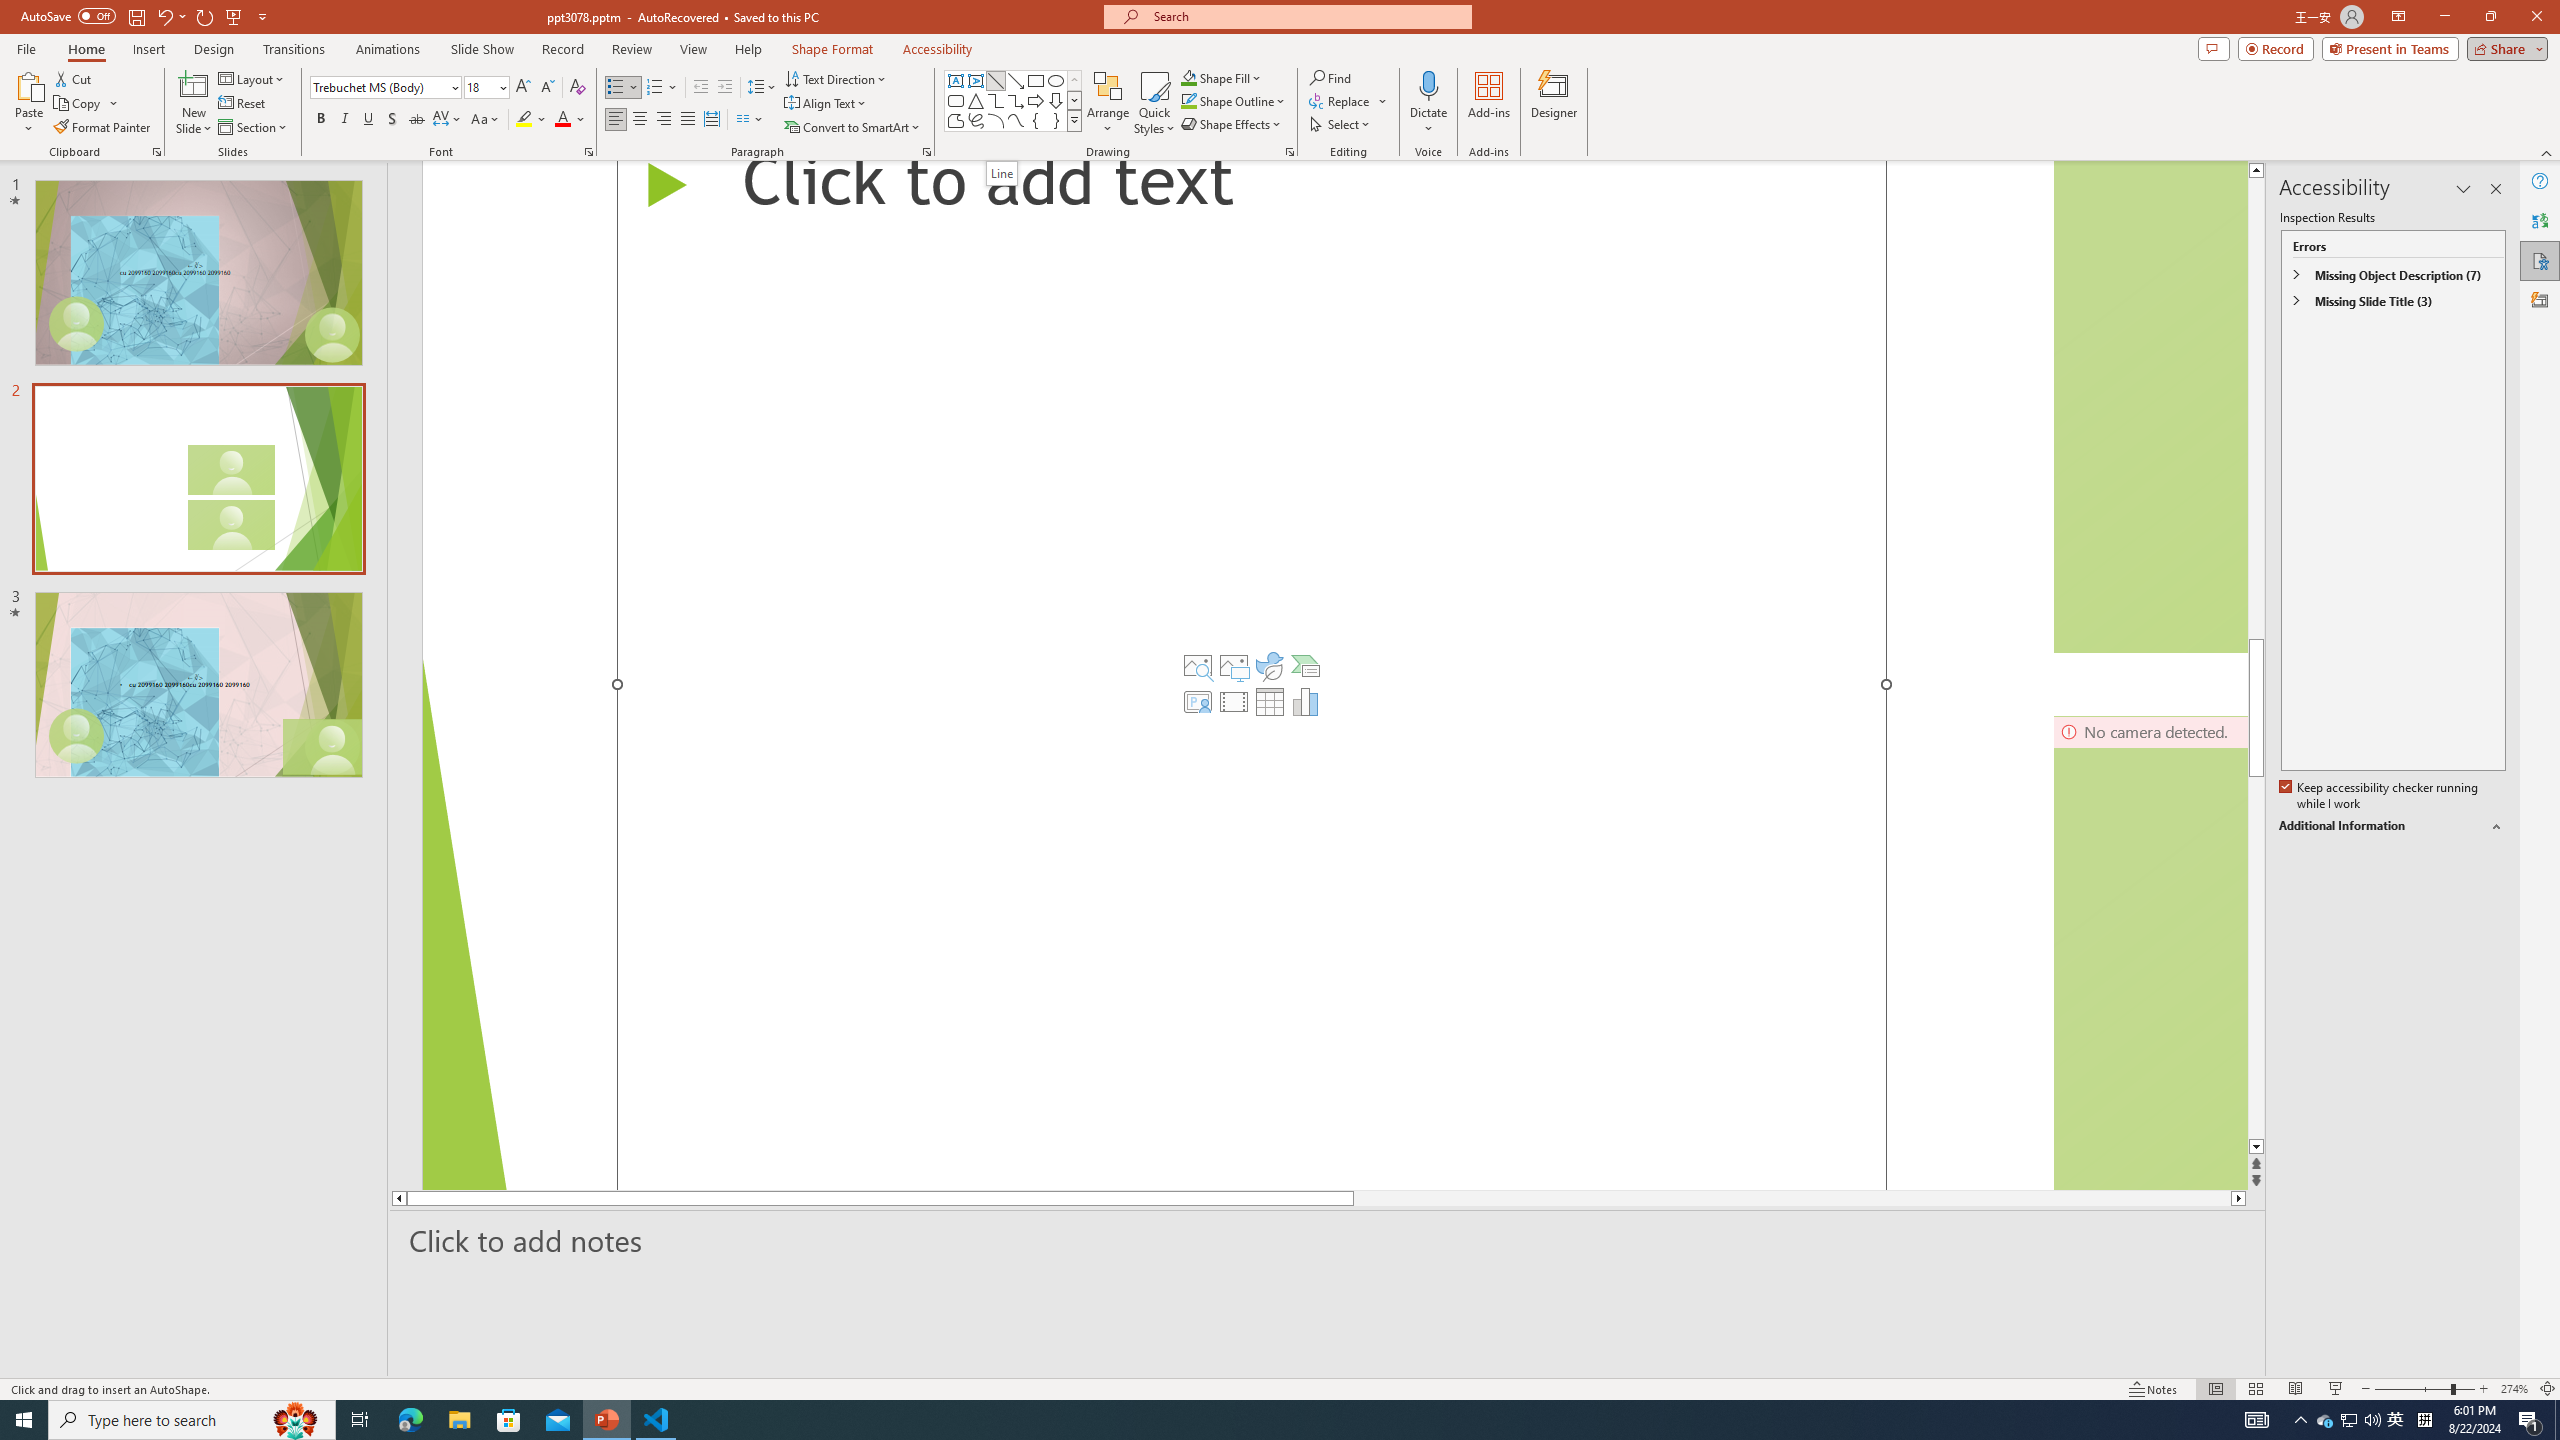 The height and width of the screenshot is (1440, 2560). I want to click on Font..., so click(588, 152).